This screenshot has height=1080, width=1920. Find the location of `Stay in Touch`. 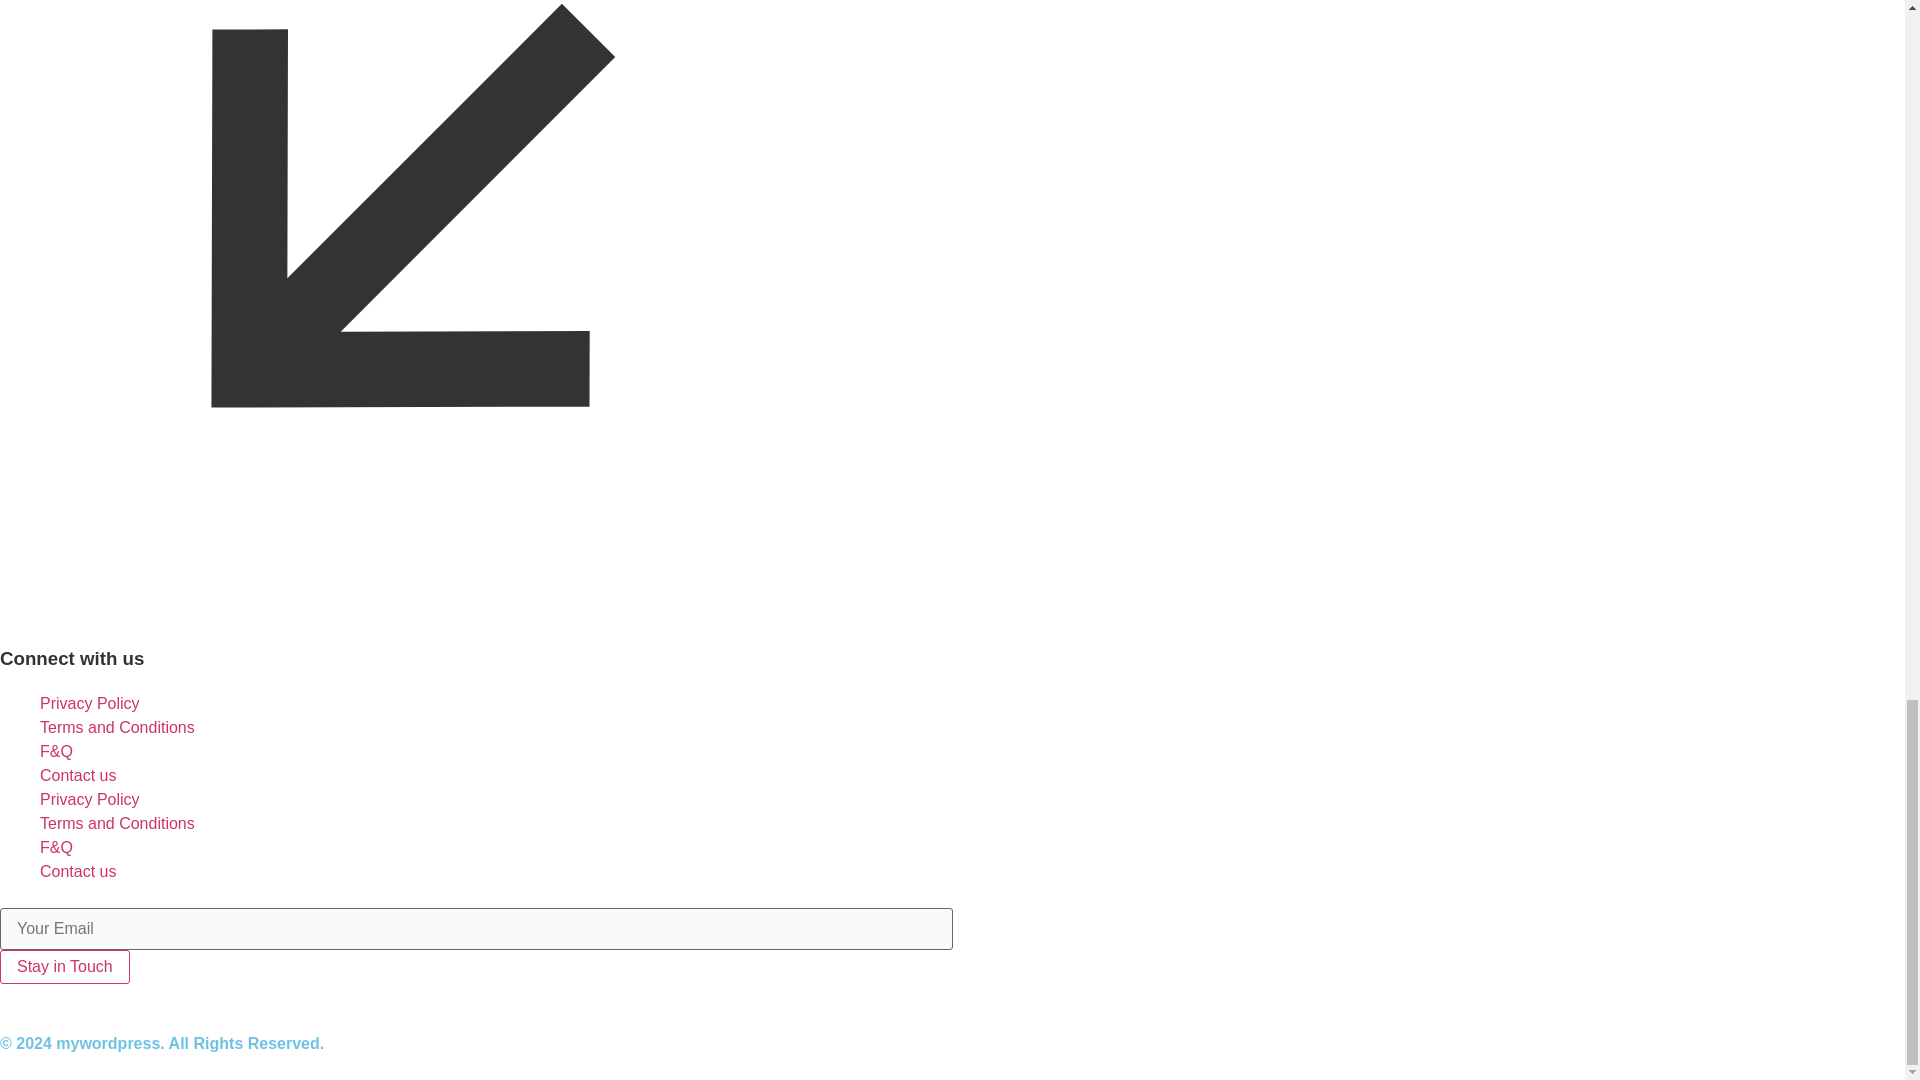

Stay in Touch is located at coordinates (65, 966).